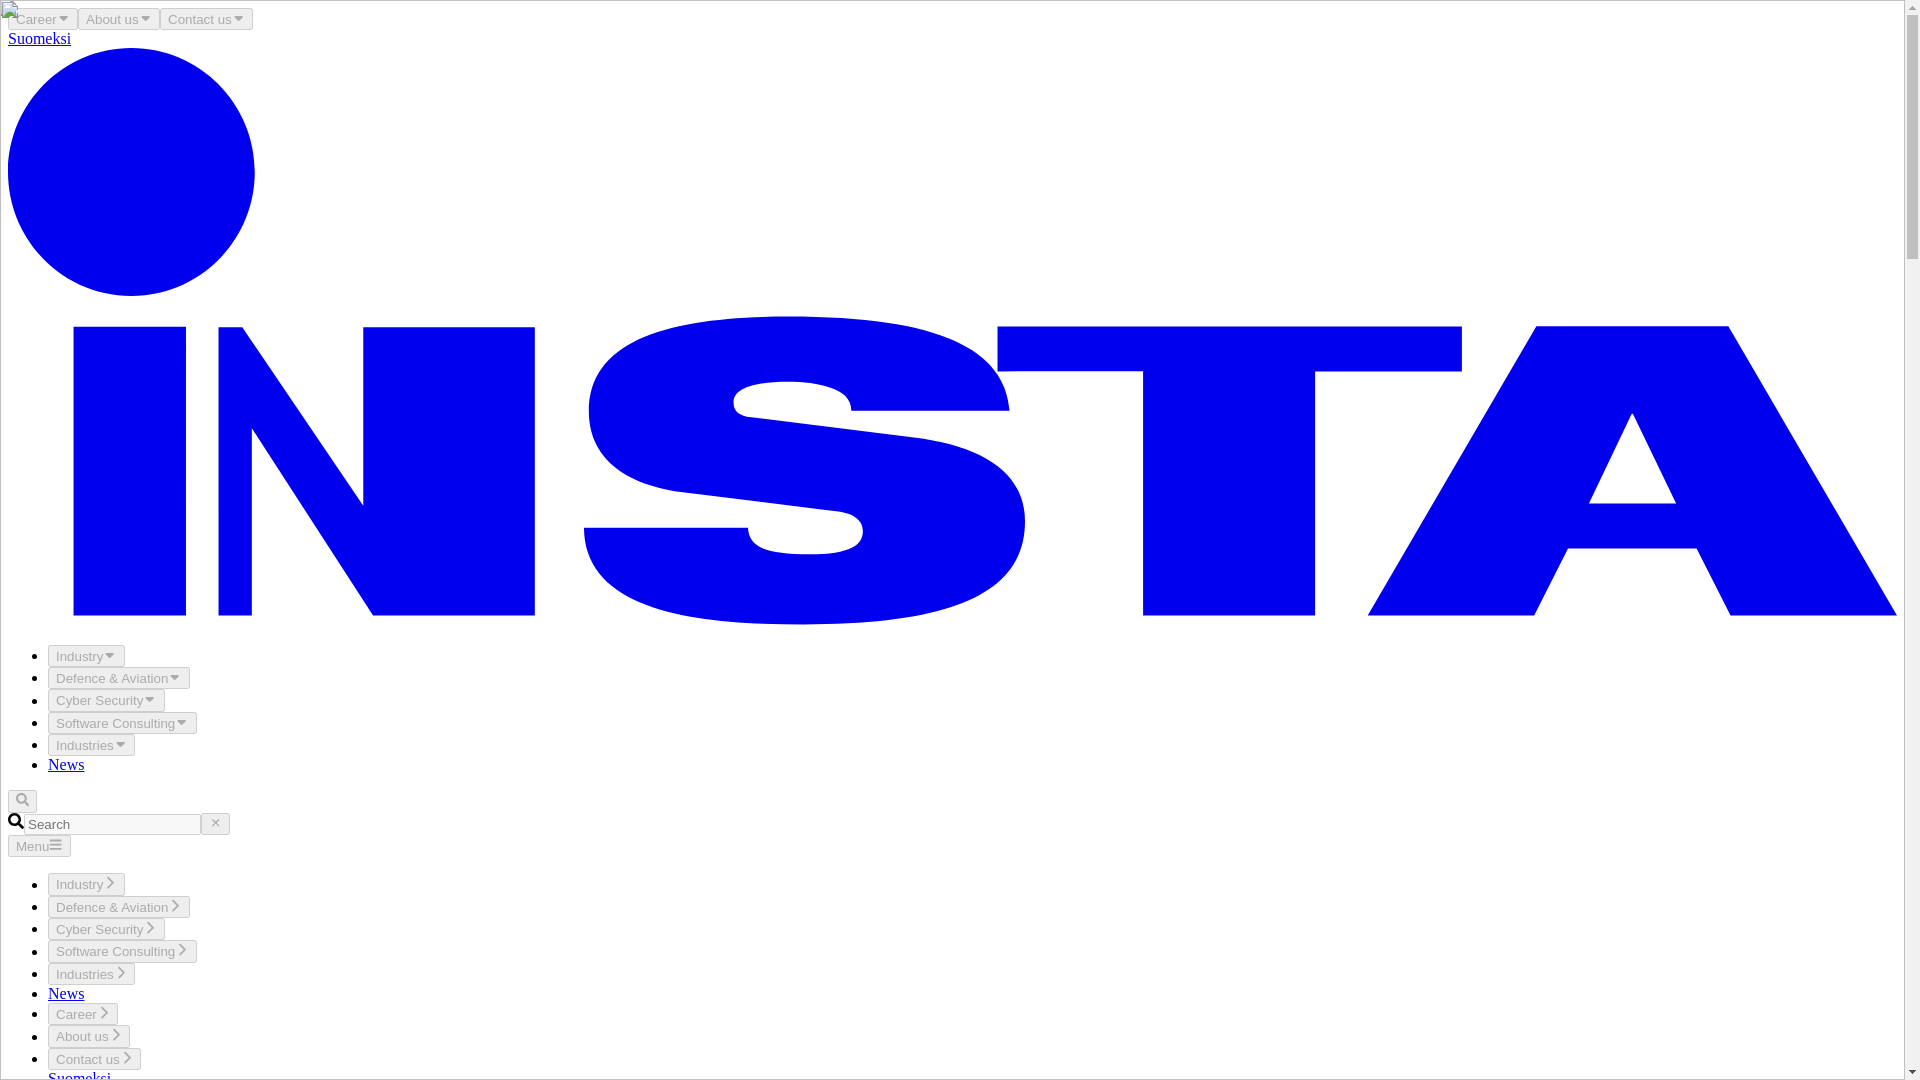 This screenshot has height=1080, width=1920. Describe the element at coordinates (206, 18) in the screenshot. I see `Contact us` at that location.